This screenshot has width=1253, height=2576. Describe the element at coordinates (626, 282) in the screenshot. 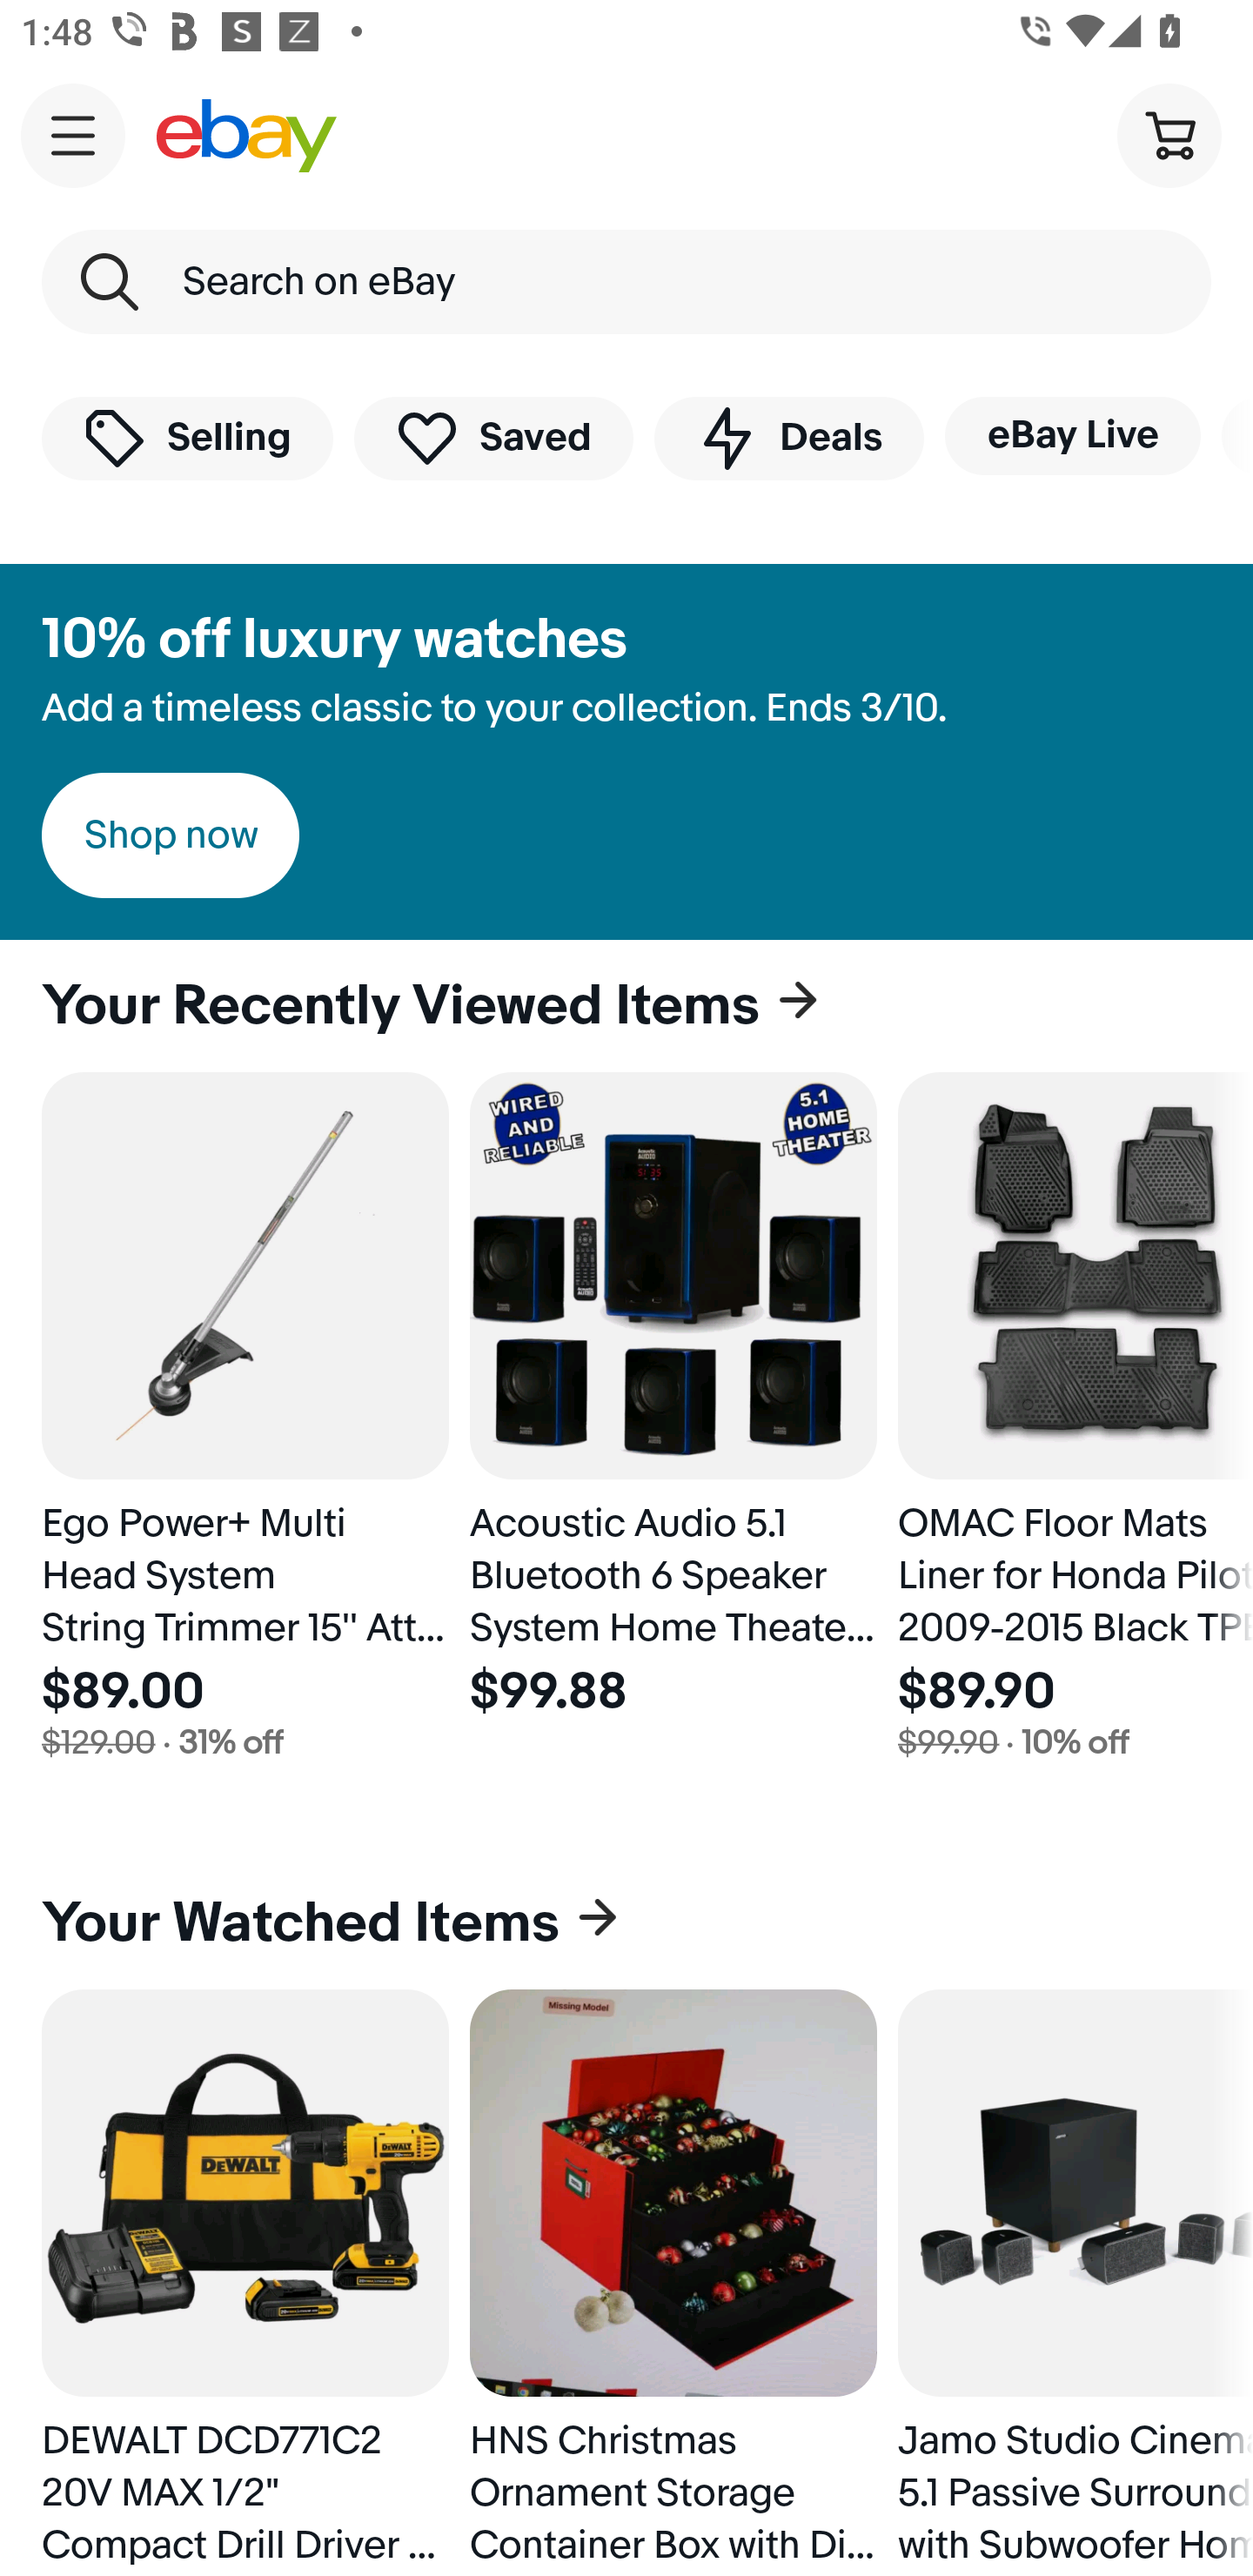

I see `Search on eBay Search Keyword Search on eBay` at that location.